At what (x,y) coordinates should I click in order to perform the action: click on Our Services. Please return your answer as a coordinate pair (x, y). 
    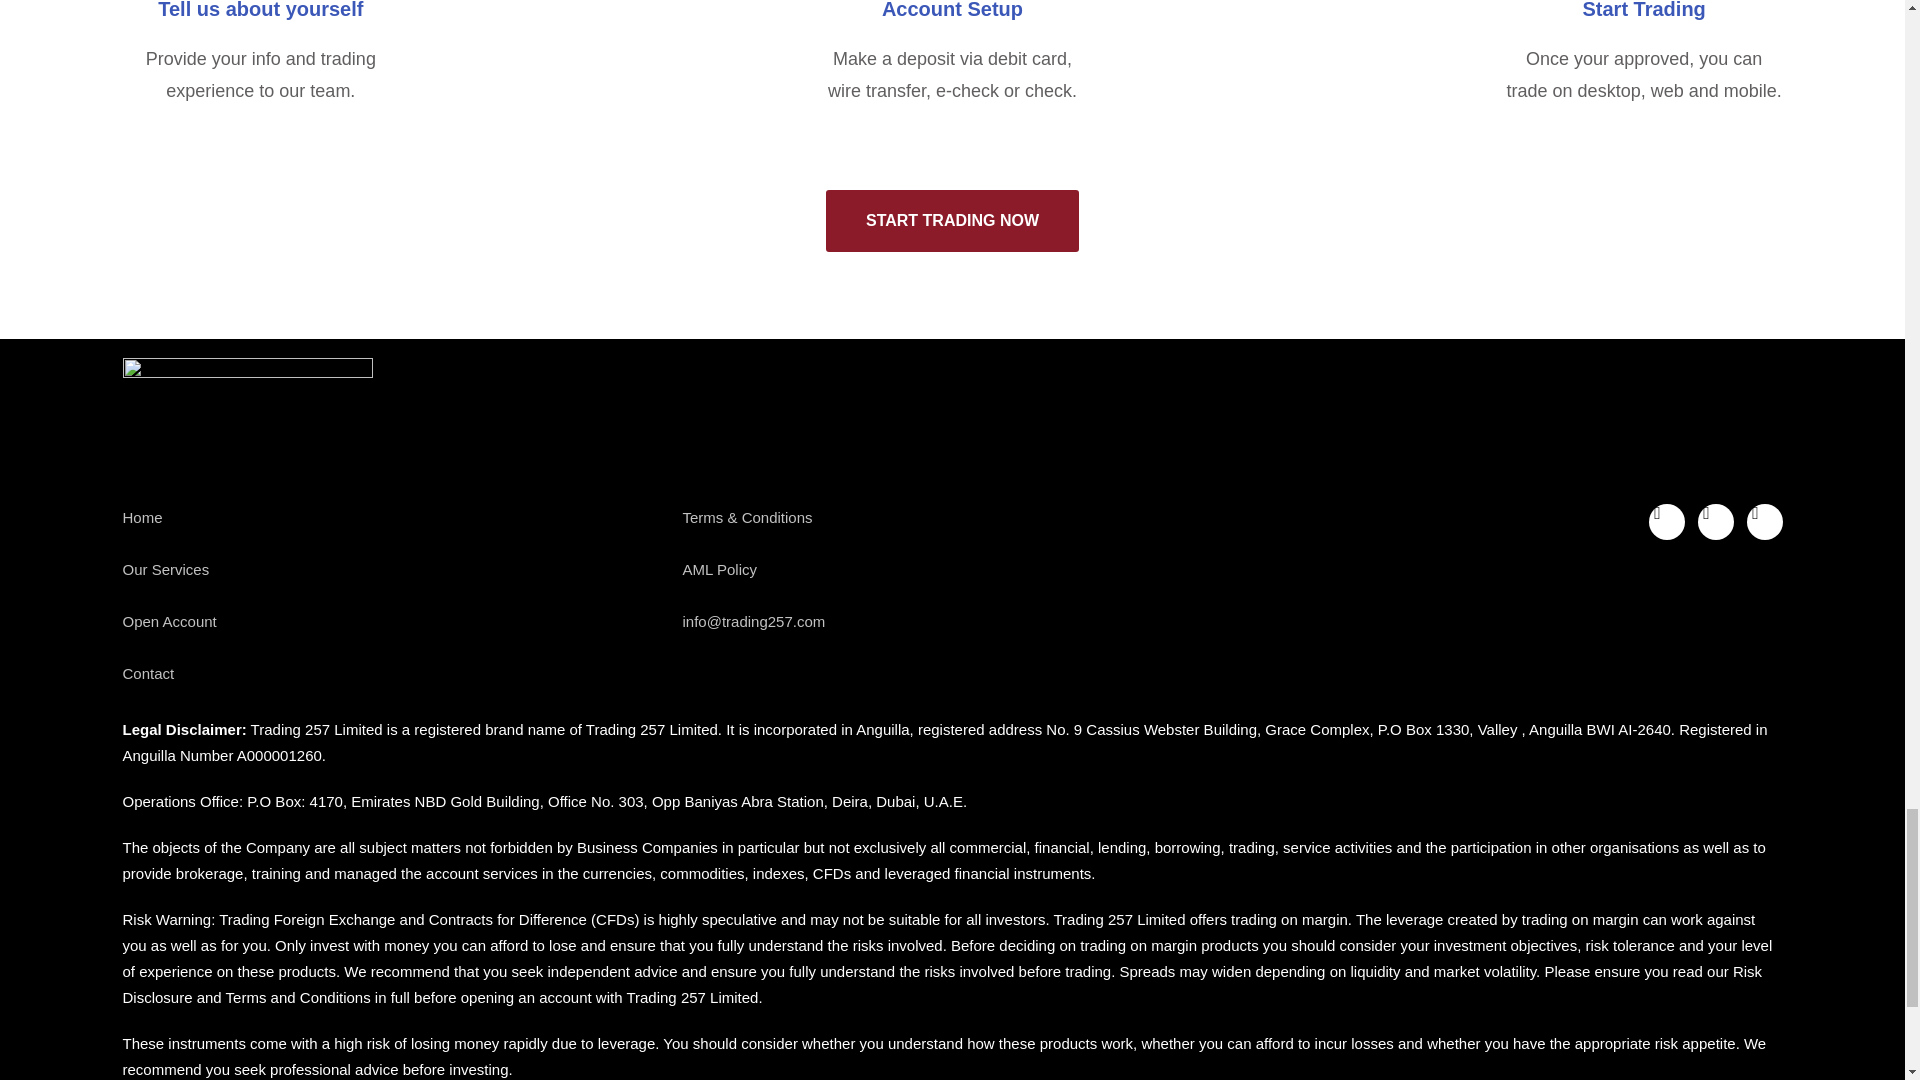
    Looking at the image, I should click on (392, 570).